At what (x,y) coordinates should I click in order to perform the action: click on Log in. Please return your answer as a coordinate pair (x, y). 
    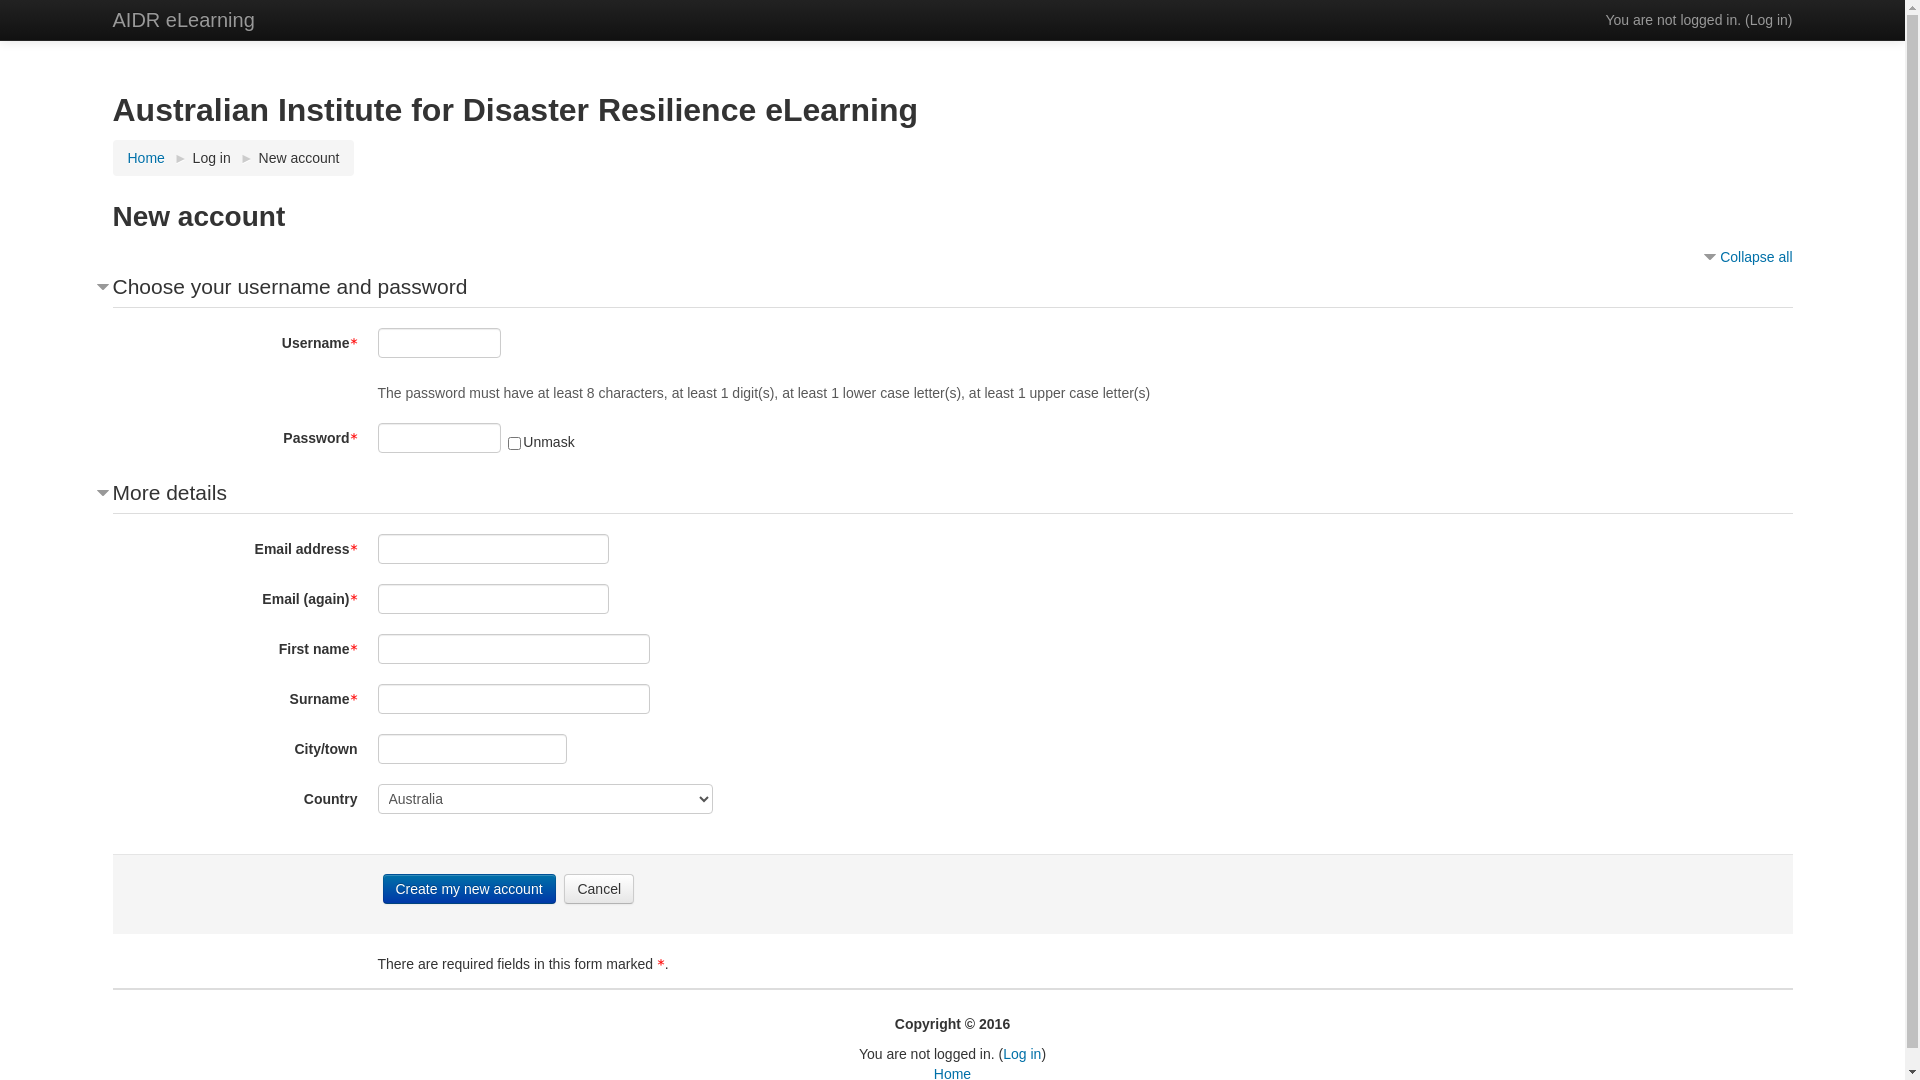
    Looking at the image, I should click on (1022, 1054).